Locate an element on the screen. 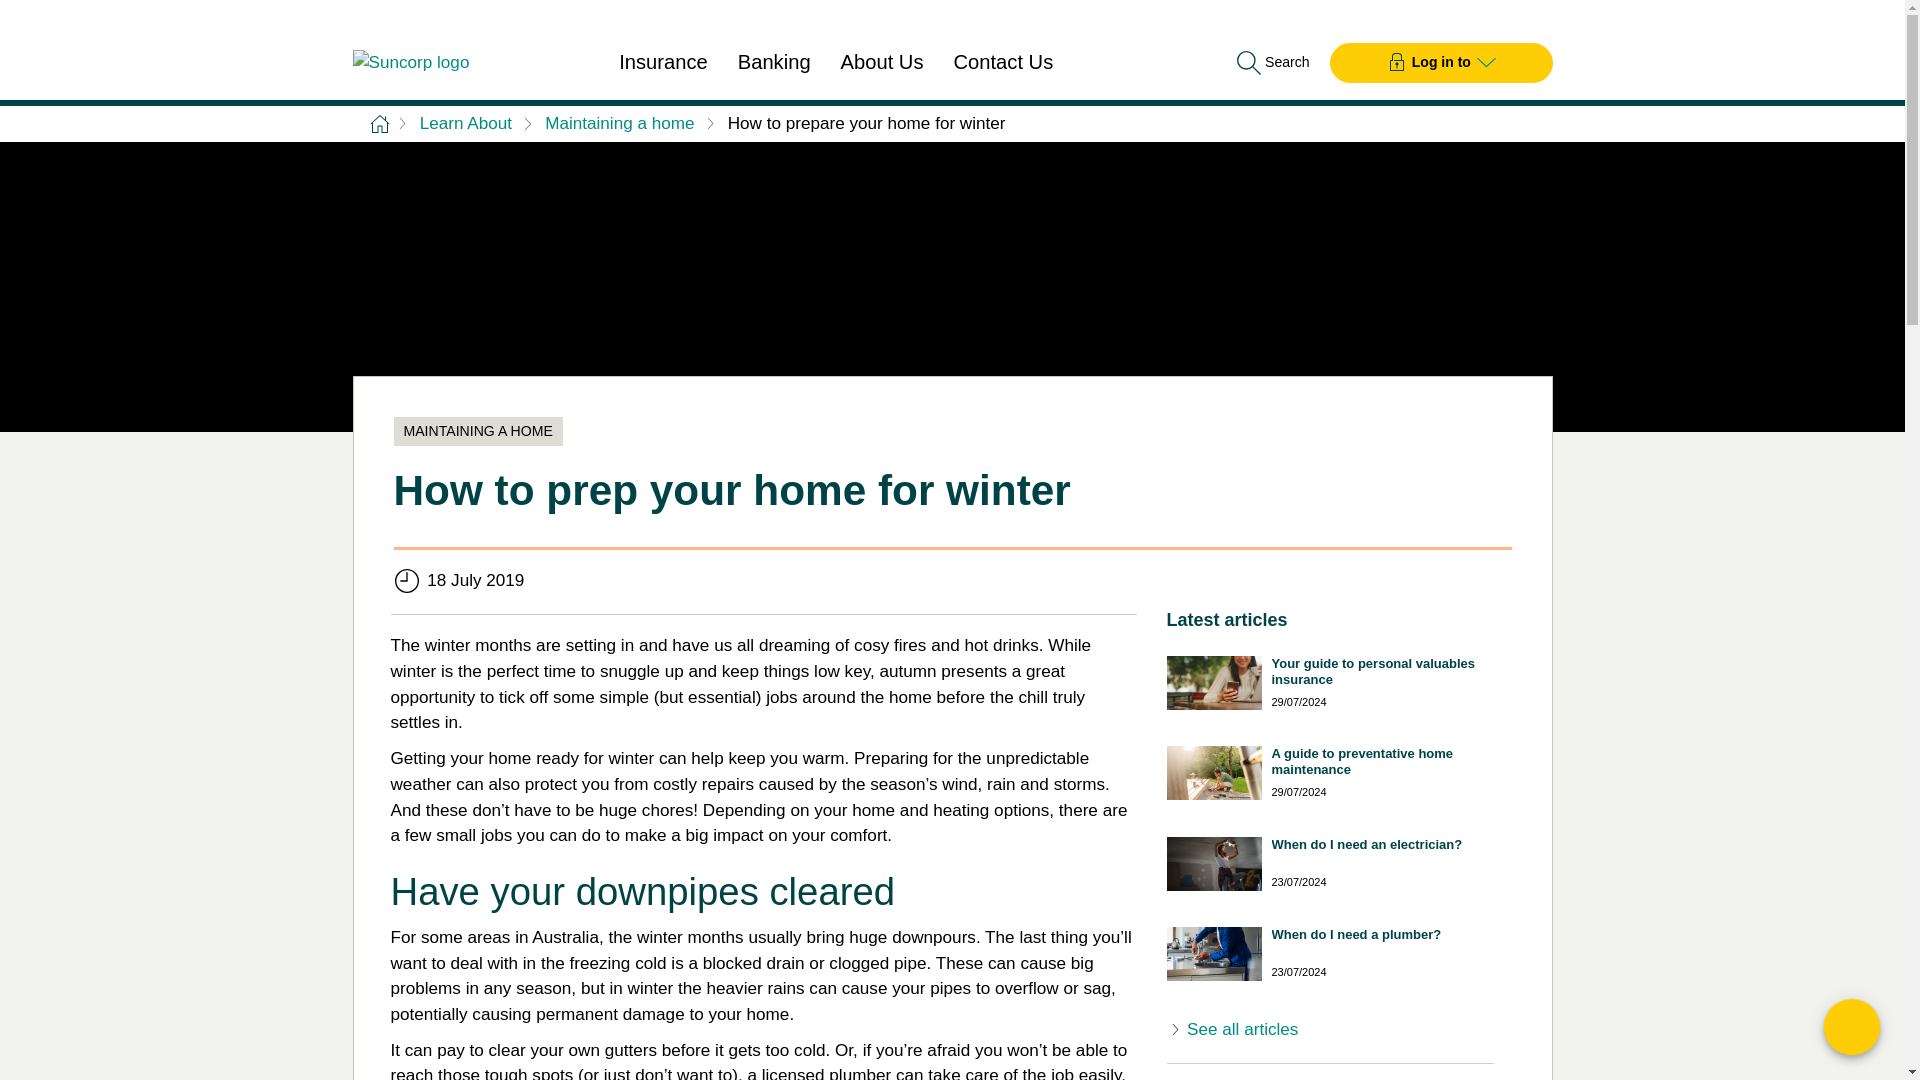 The image size is (1920, 1080). Search is located at coordinates (1270, 62).